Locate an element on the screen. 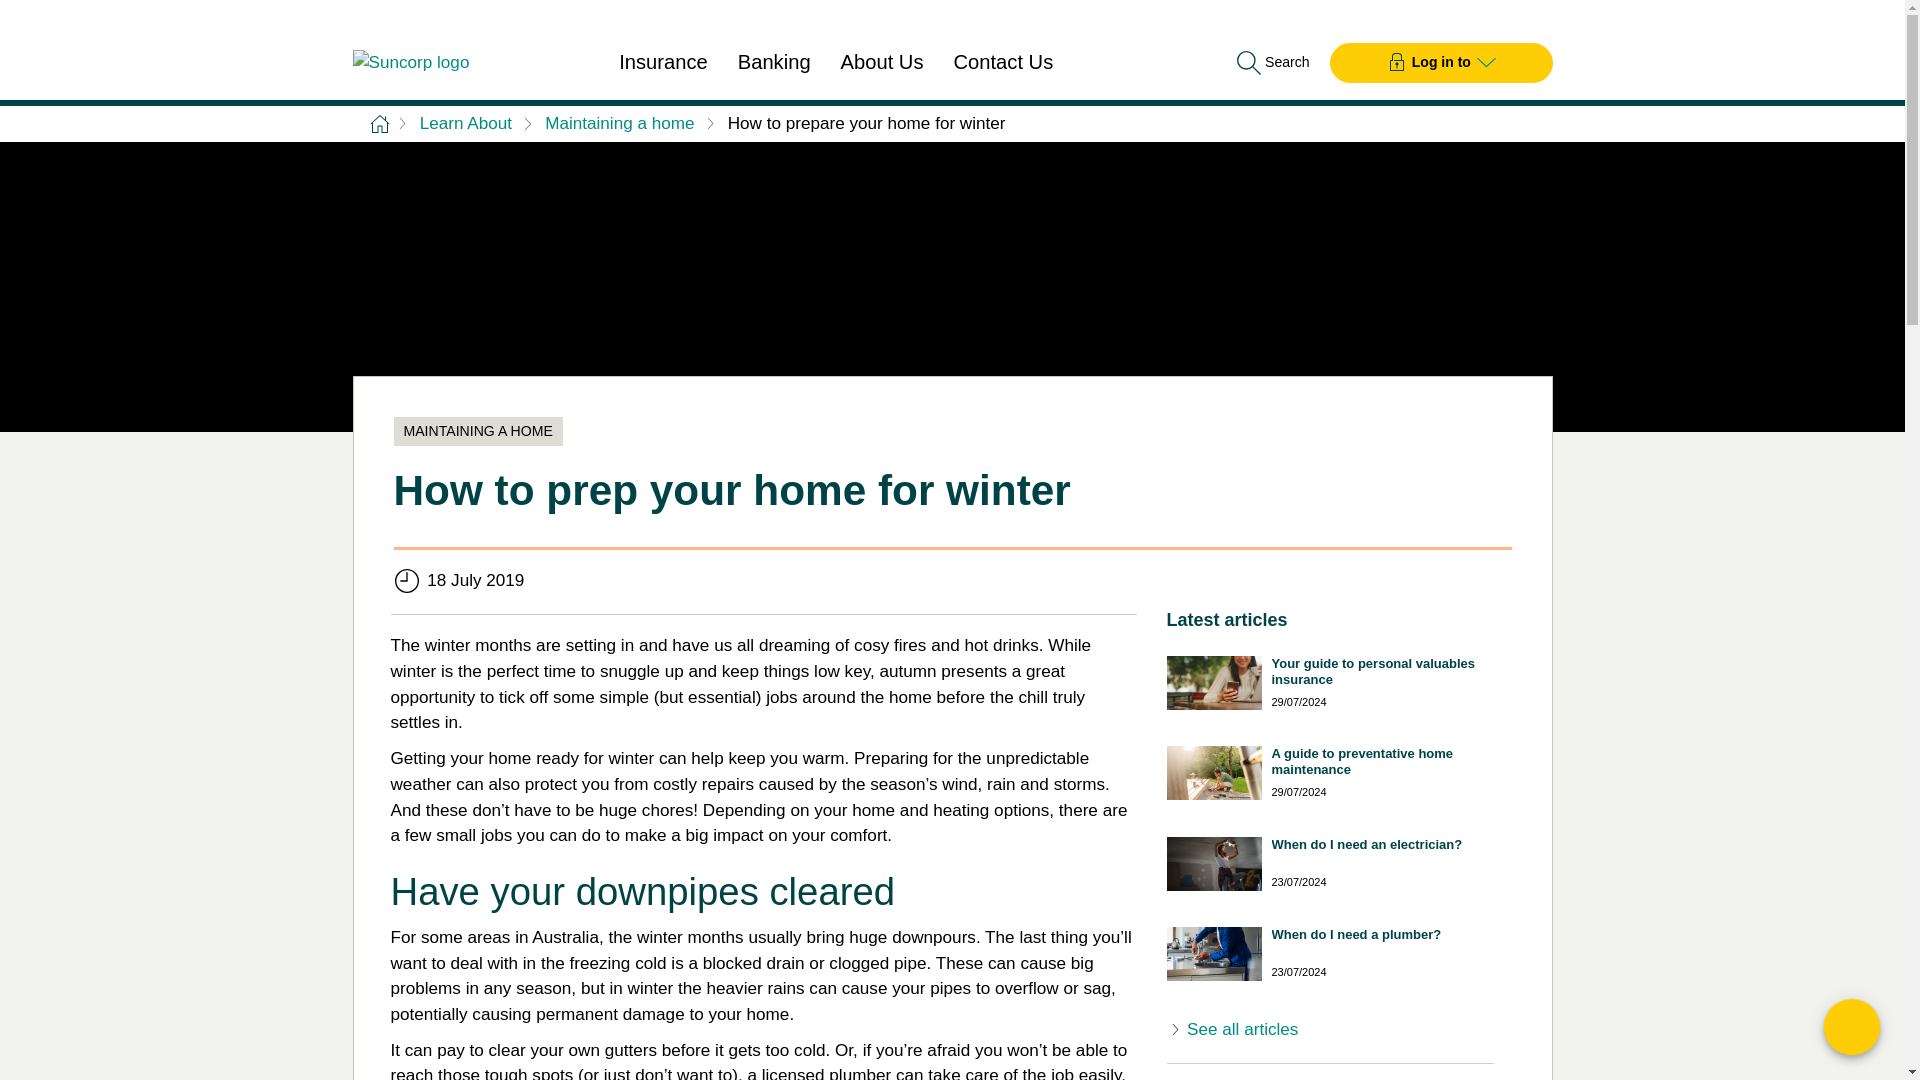 The image size is (1920, 1080). Search is located at coordinates (1270, 62).